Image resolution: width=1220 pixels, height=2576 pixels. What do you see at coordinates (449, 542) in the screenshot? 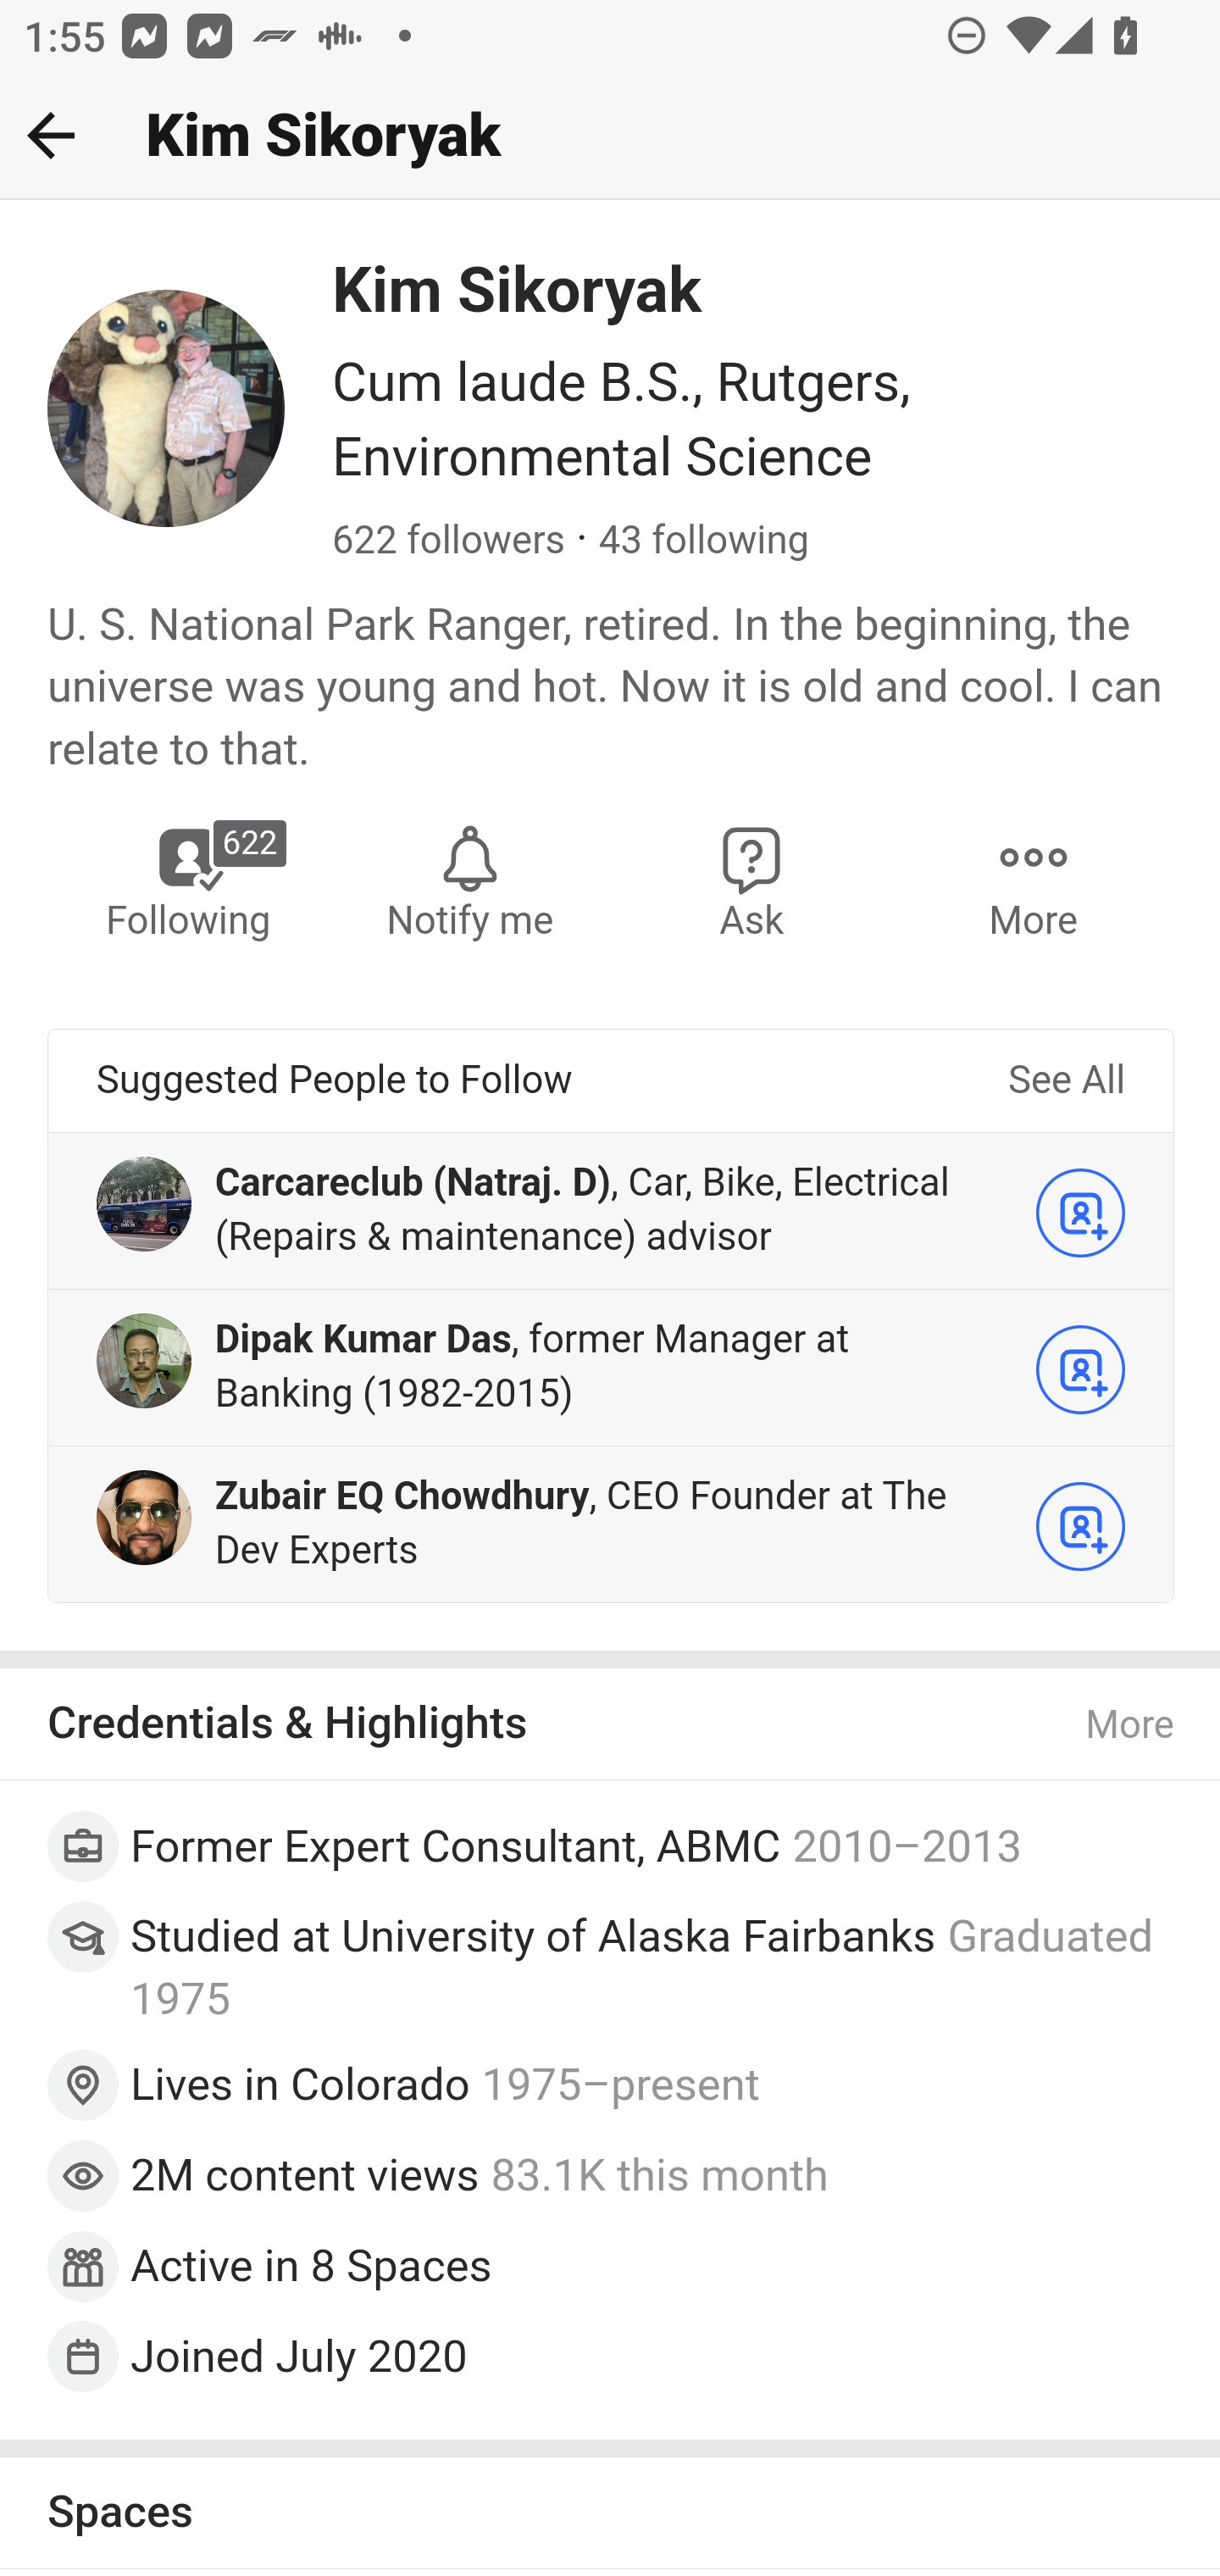
I see `622 followers` at bounding box center [449, 542].